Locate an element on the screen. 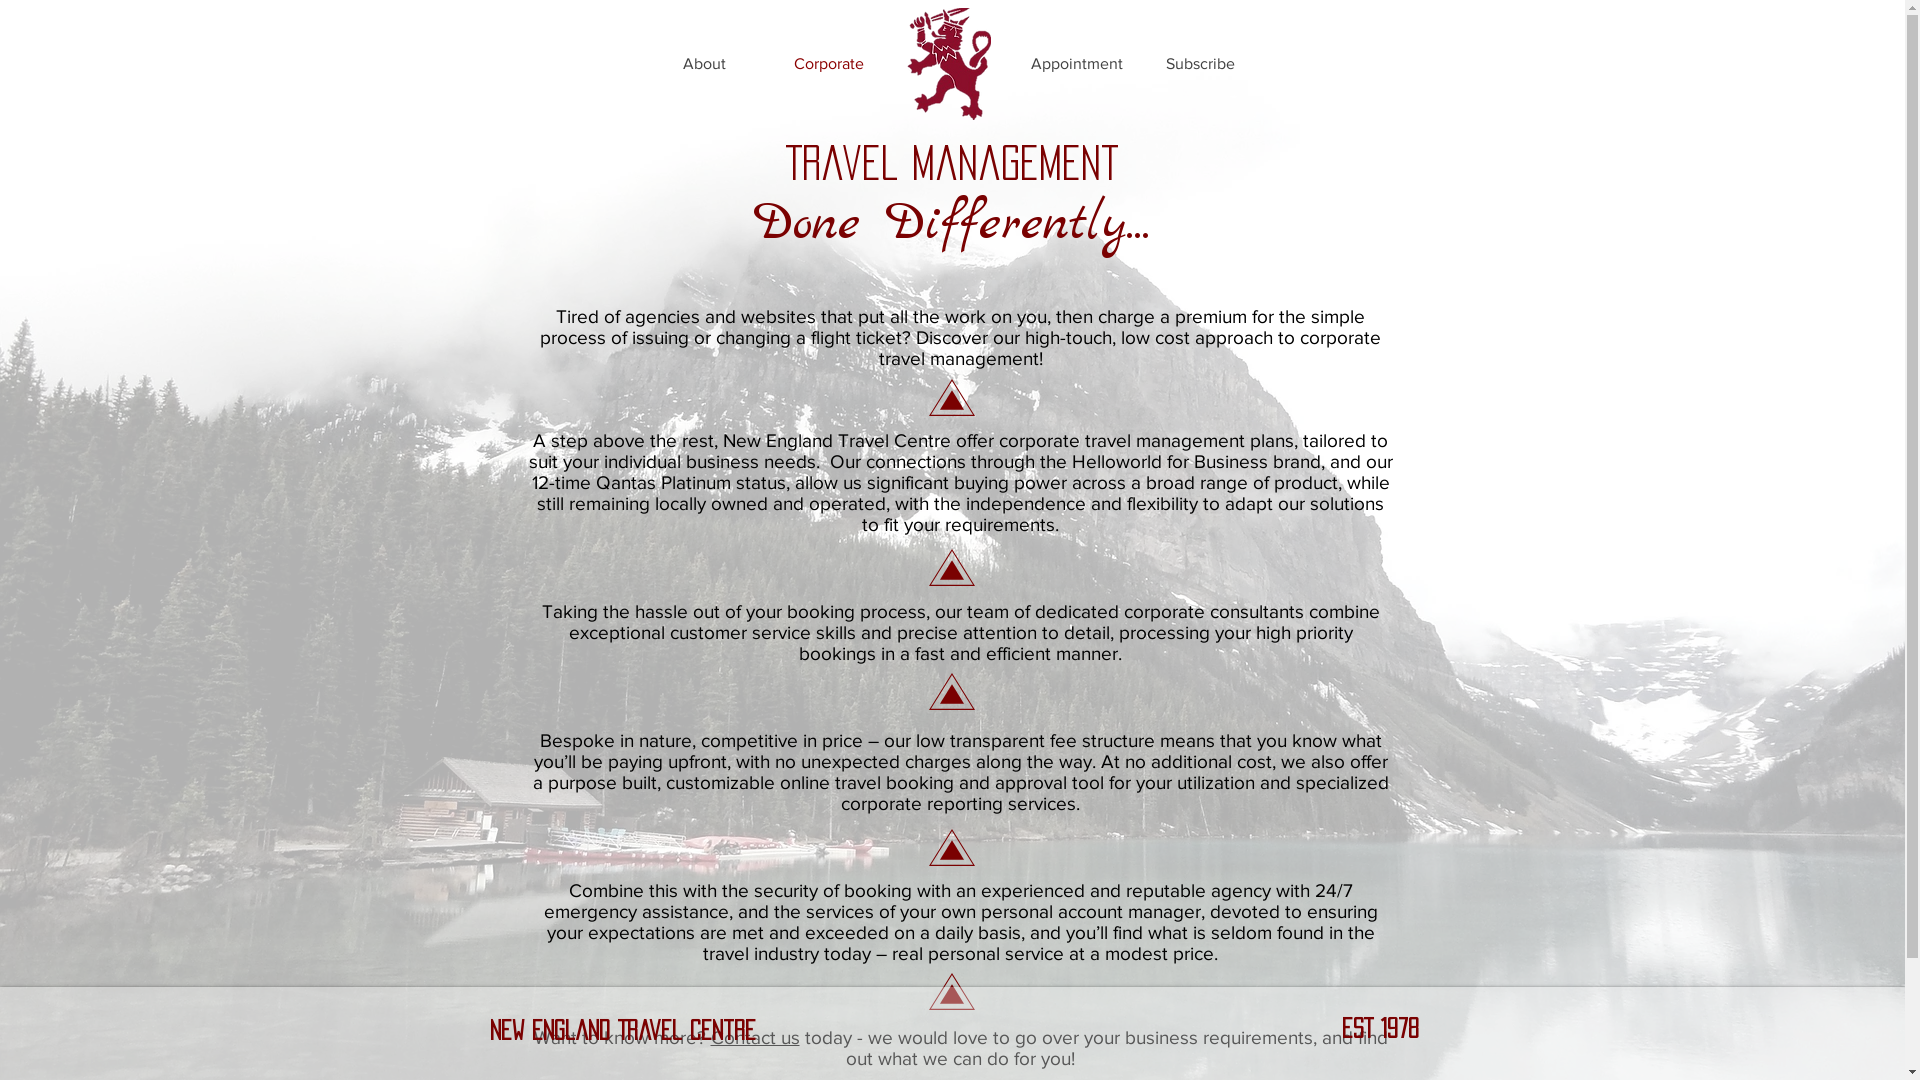 This screenshot has width=1920, height=1080. Contact us is located at coordinates (754, 1038).